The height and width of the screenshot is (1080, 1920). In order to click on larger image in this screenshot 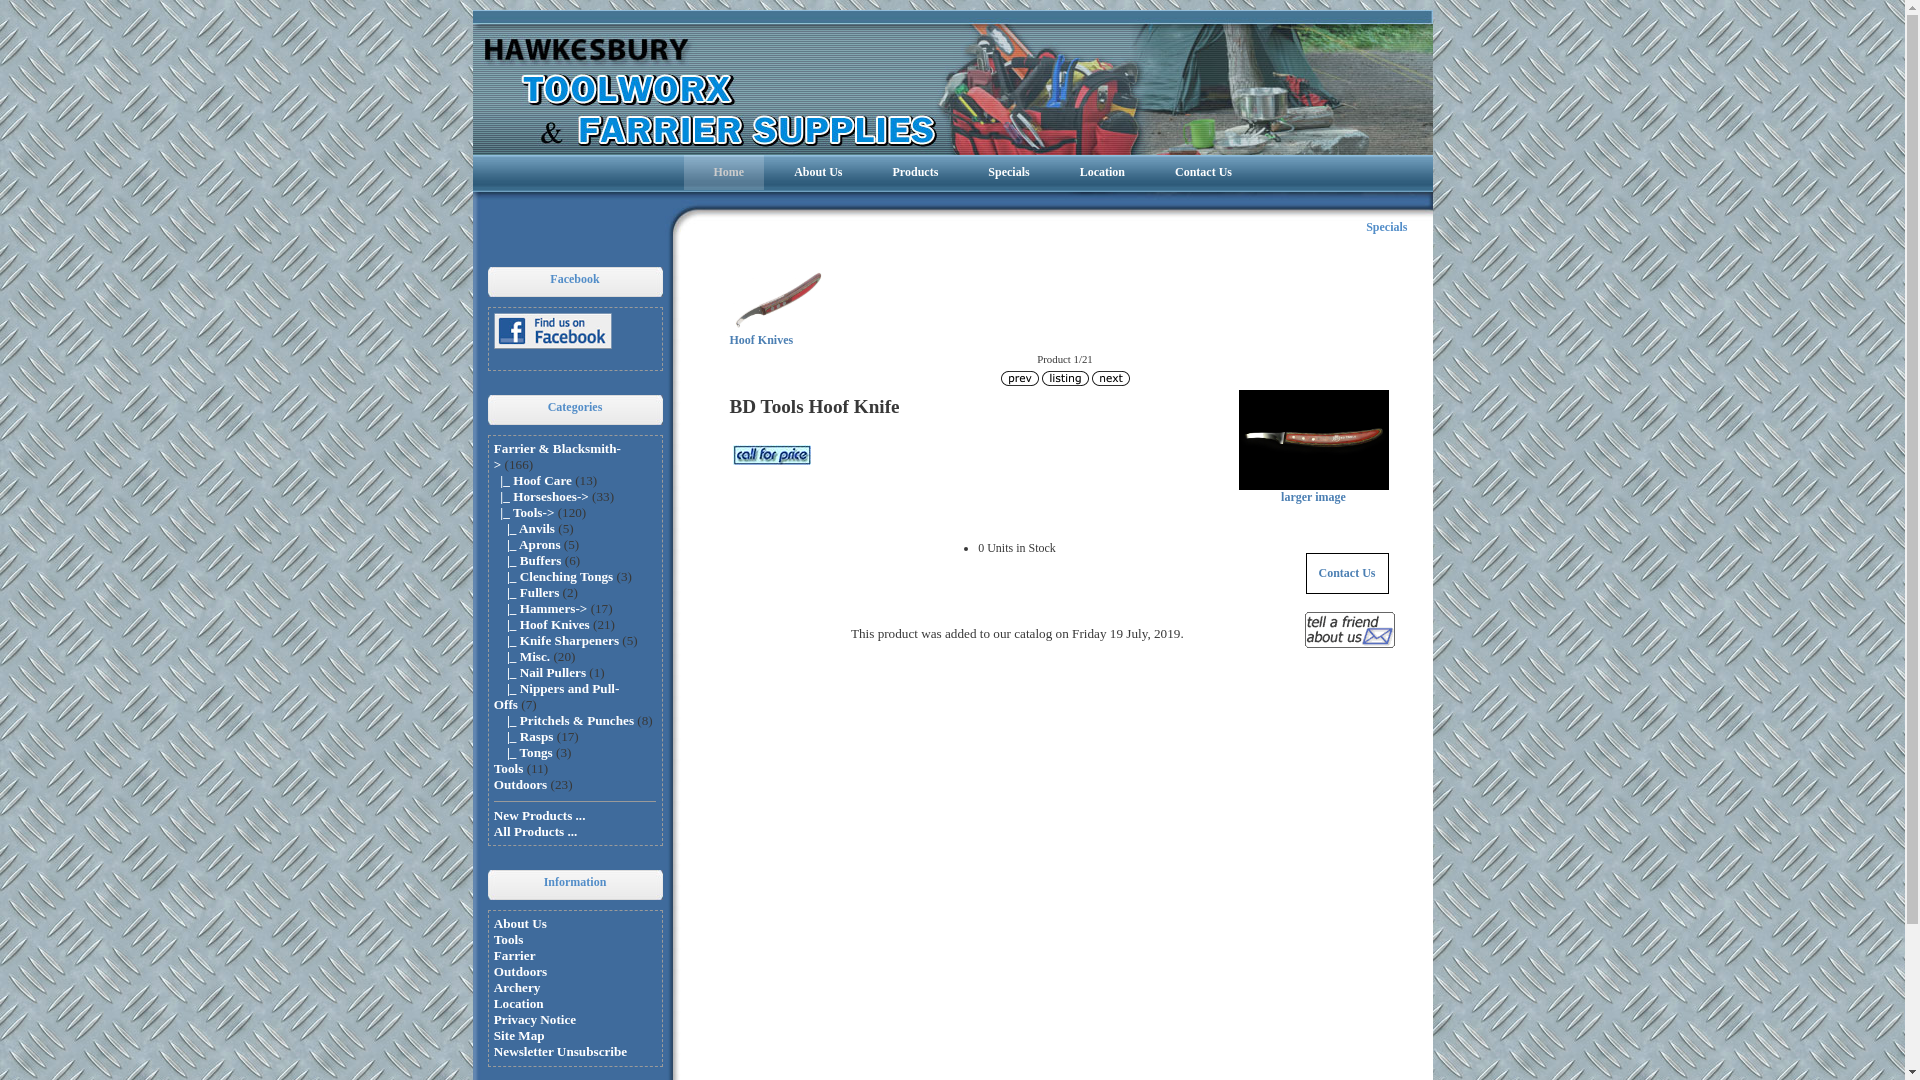, I will do `click(1313, 492)`.